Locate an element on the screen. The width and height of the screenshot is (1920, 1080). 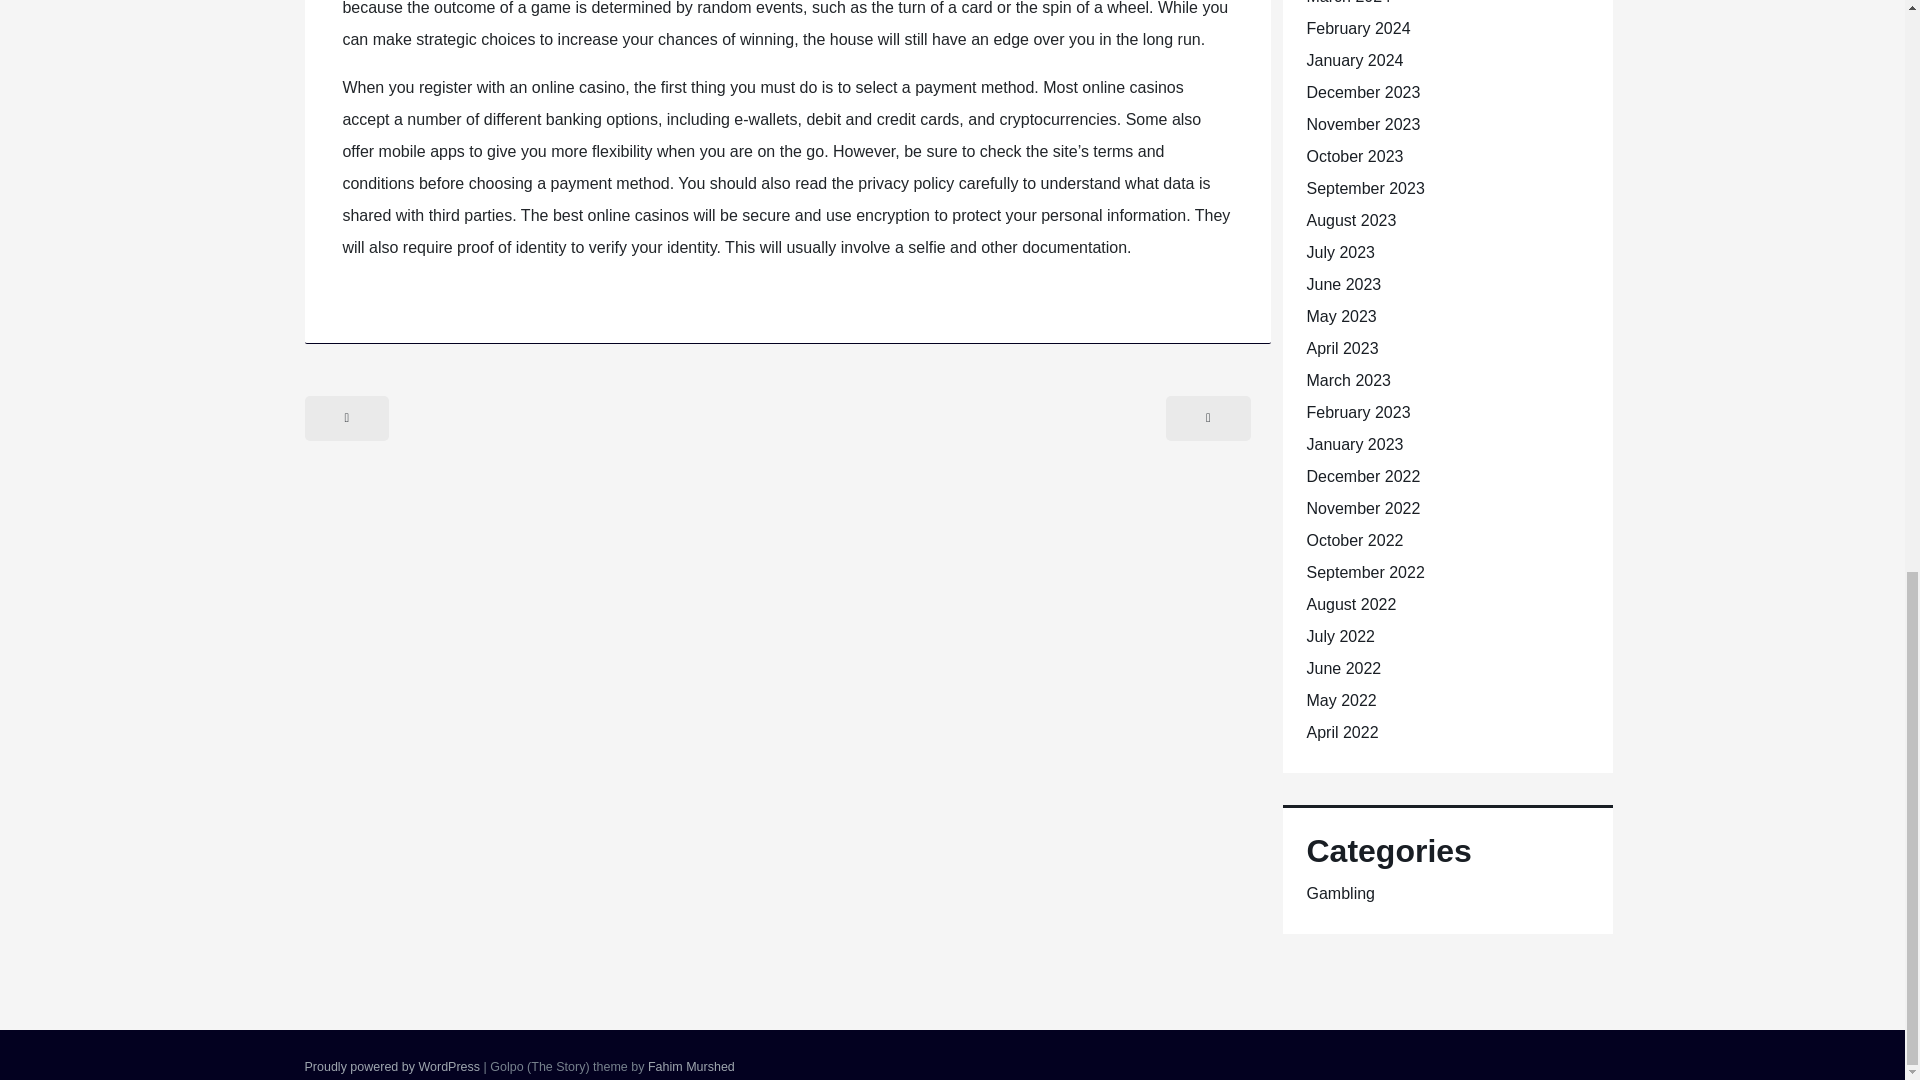
October 2022 is located at coordinates (1354, 540).